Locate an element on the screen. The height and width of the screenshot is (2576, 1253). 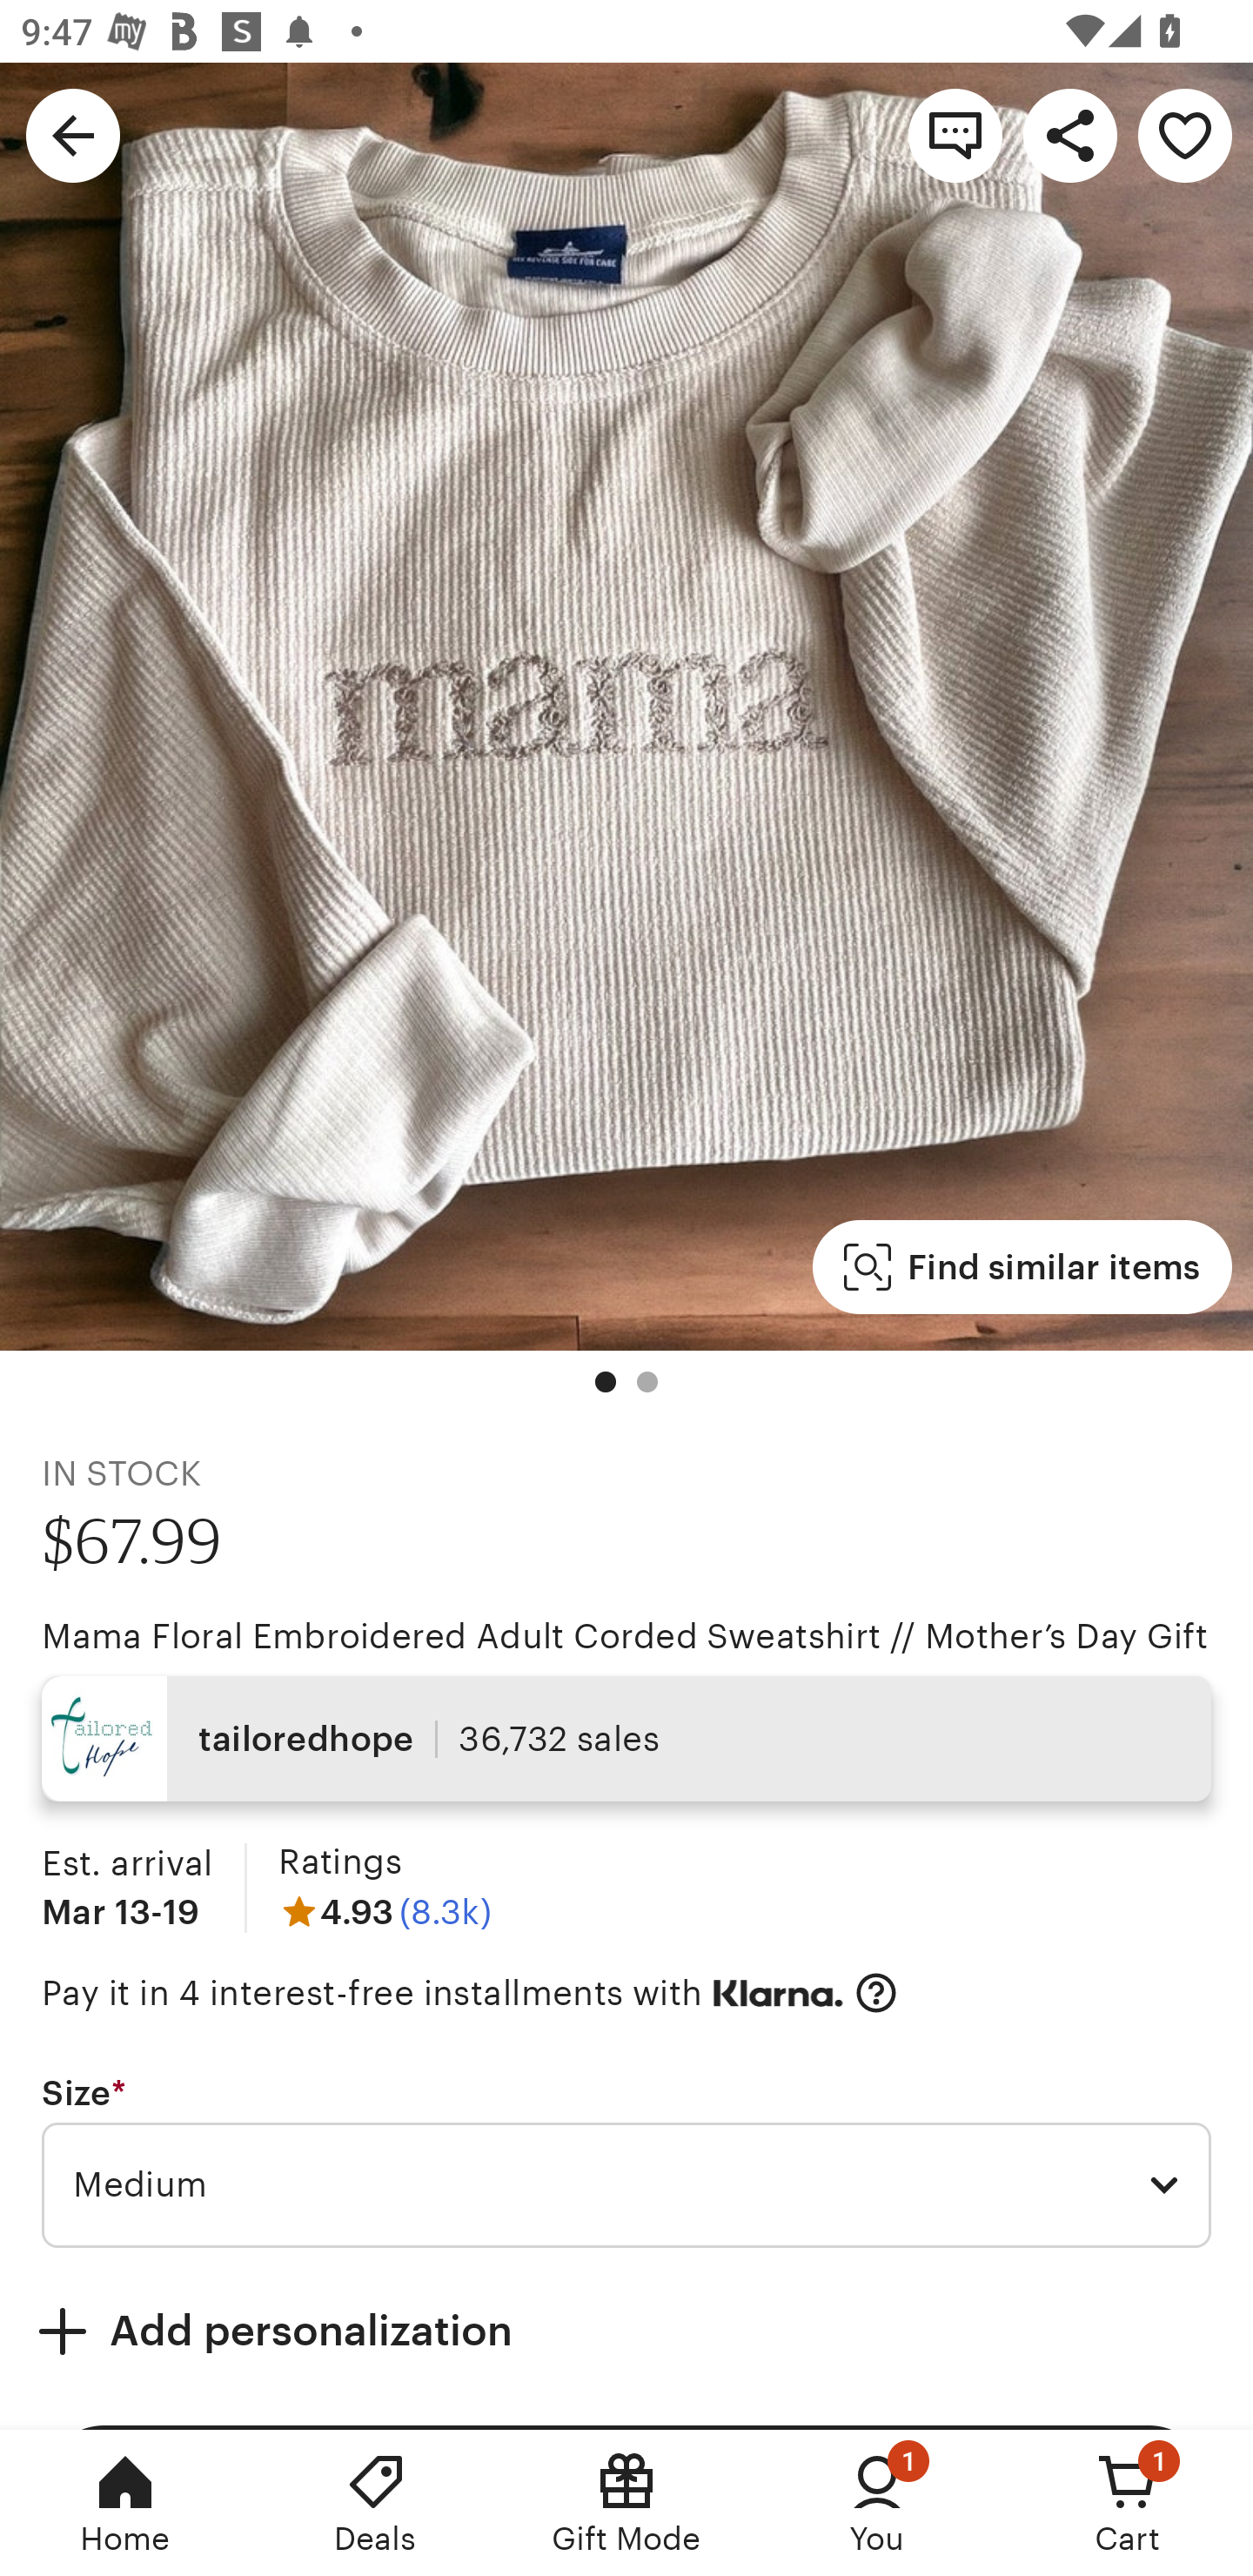
Contact shop is located at coordinates (955, 134).